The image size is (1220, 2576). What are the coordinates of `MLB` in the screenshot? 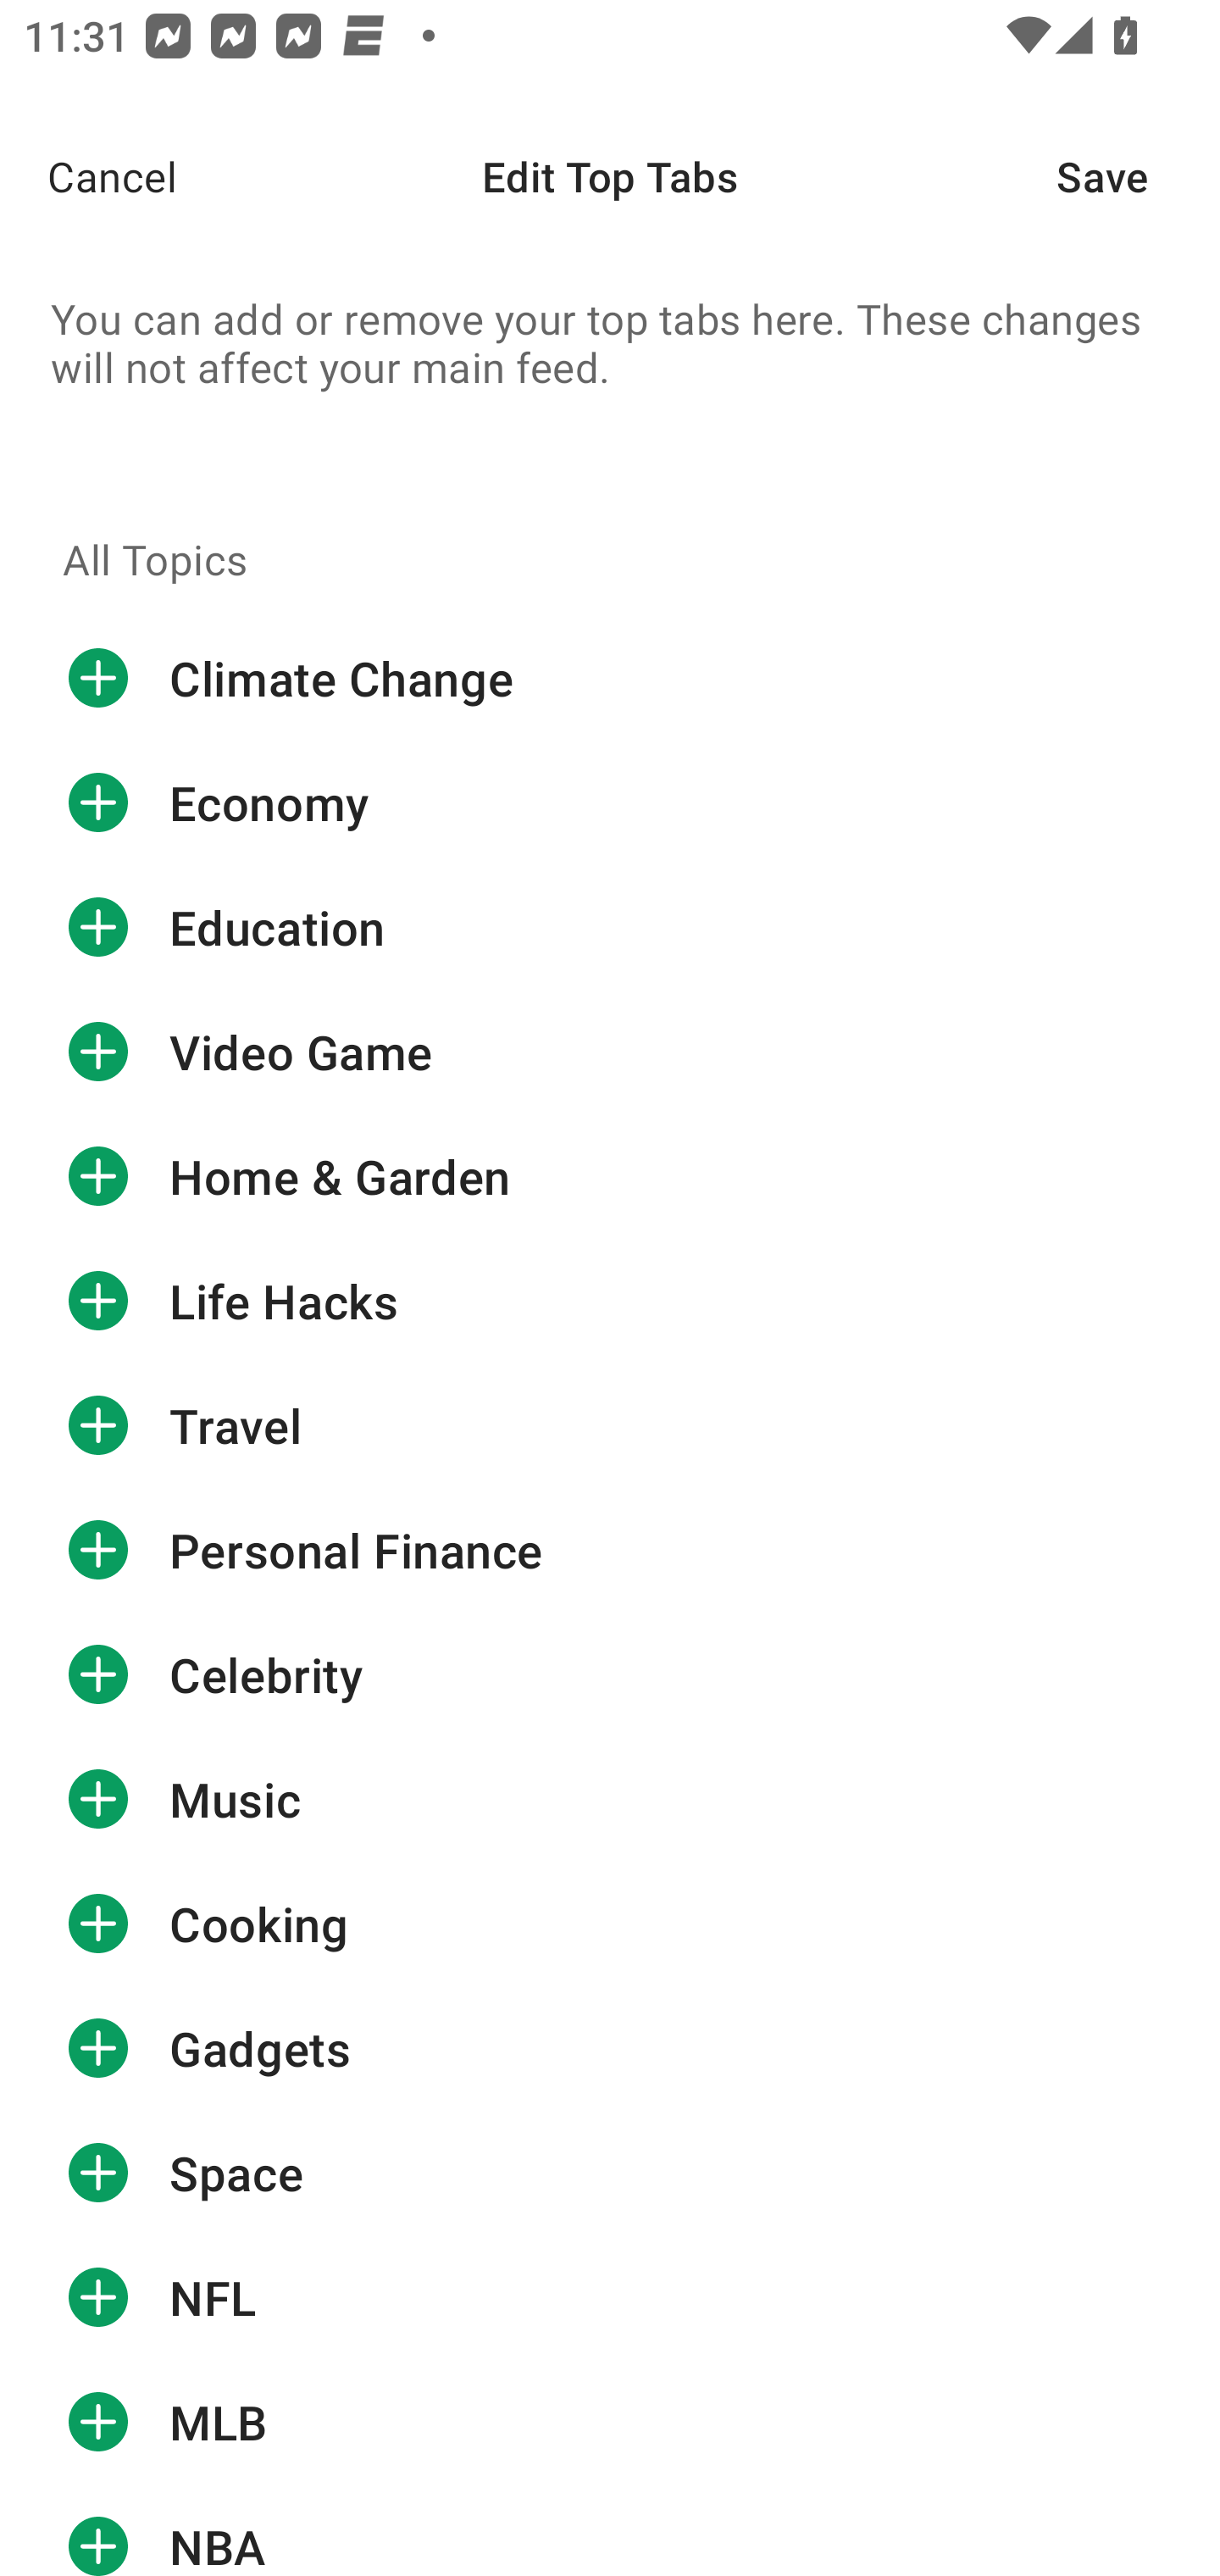 It's located at (610, 2421).